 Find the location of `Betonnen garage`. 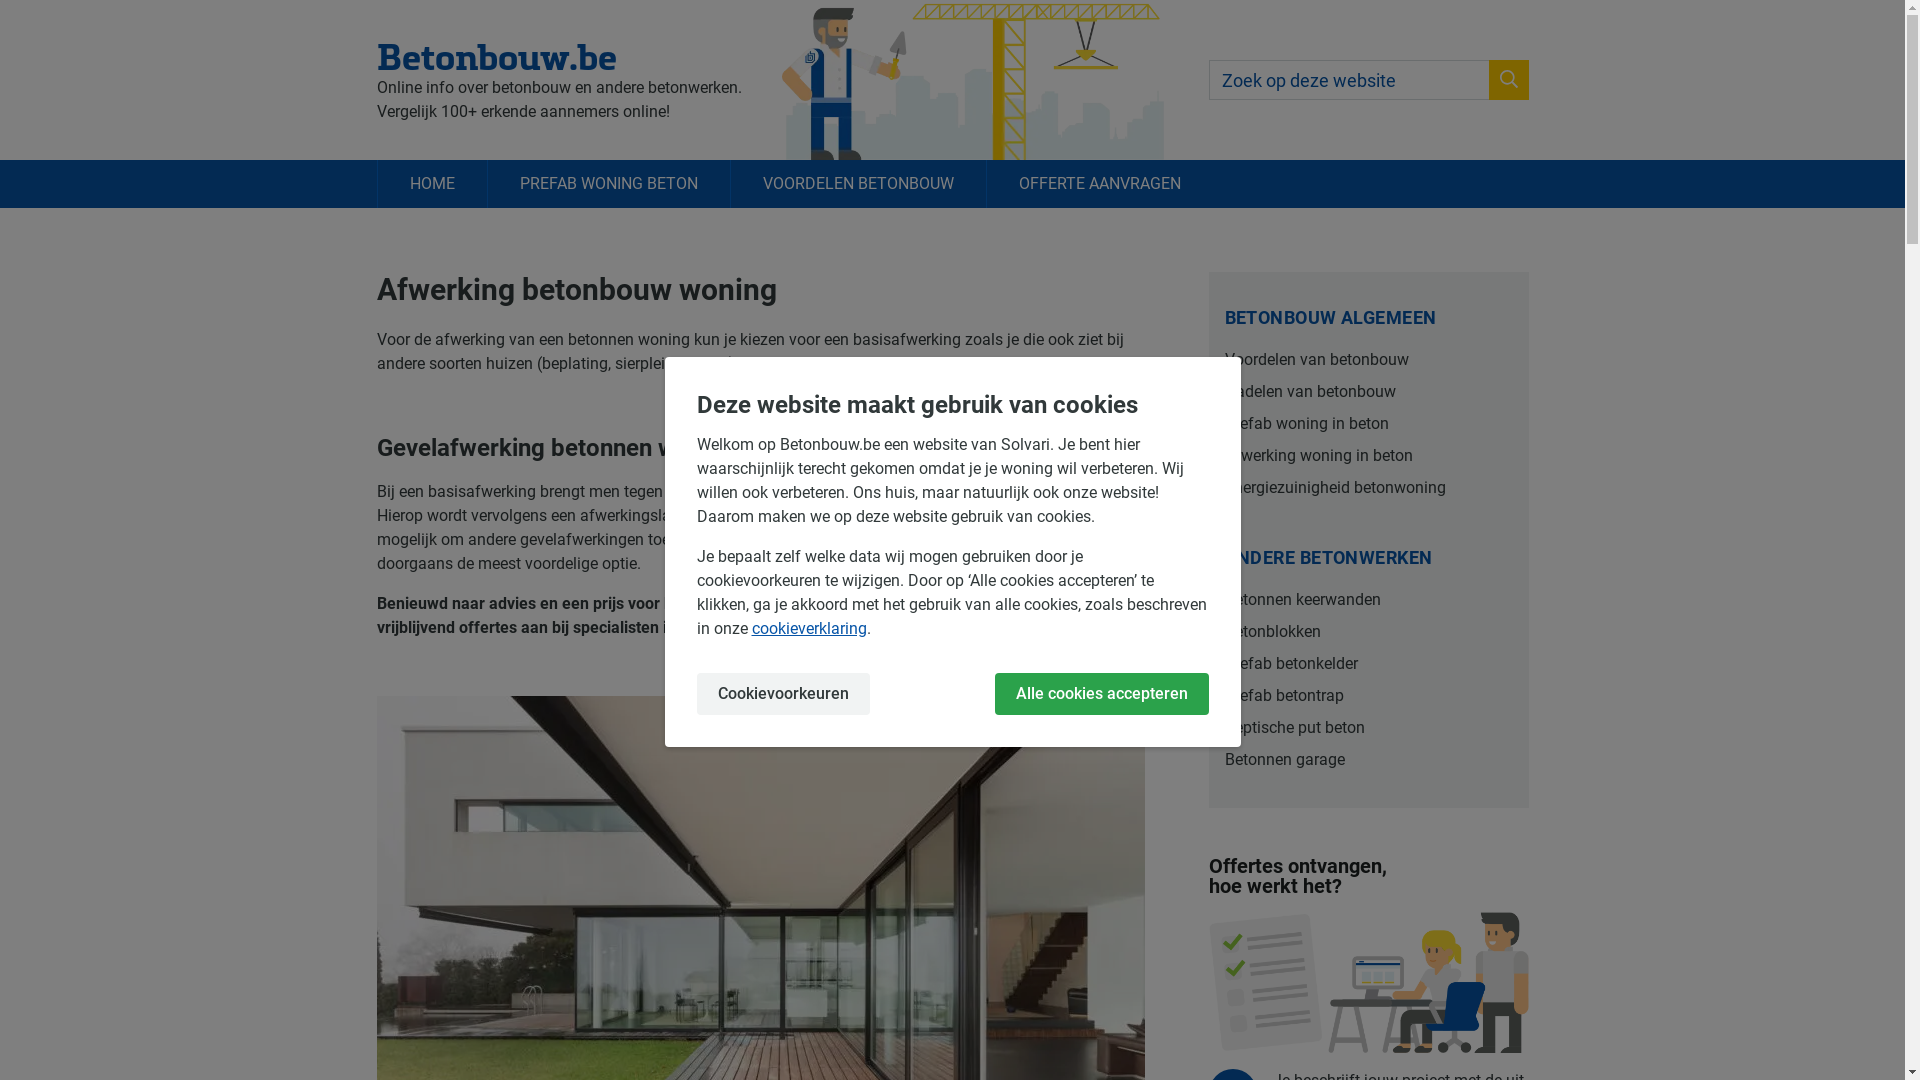

Betonnen garage is located at coordinates (1368, 760).